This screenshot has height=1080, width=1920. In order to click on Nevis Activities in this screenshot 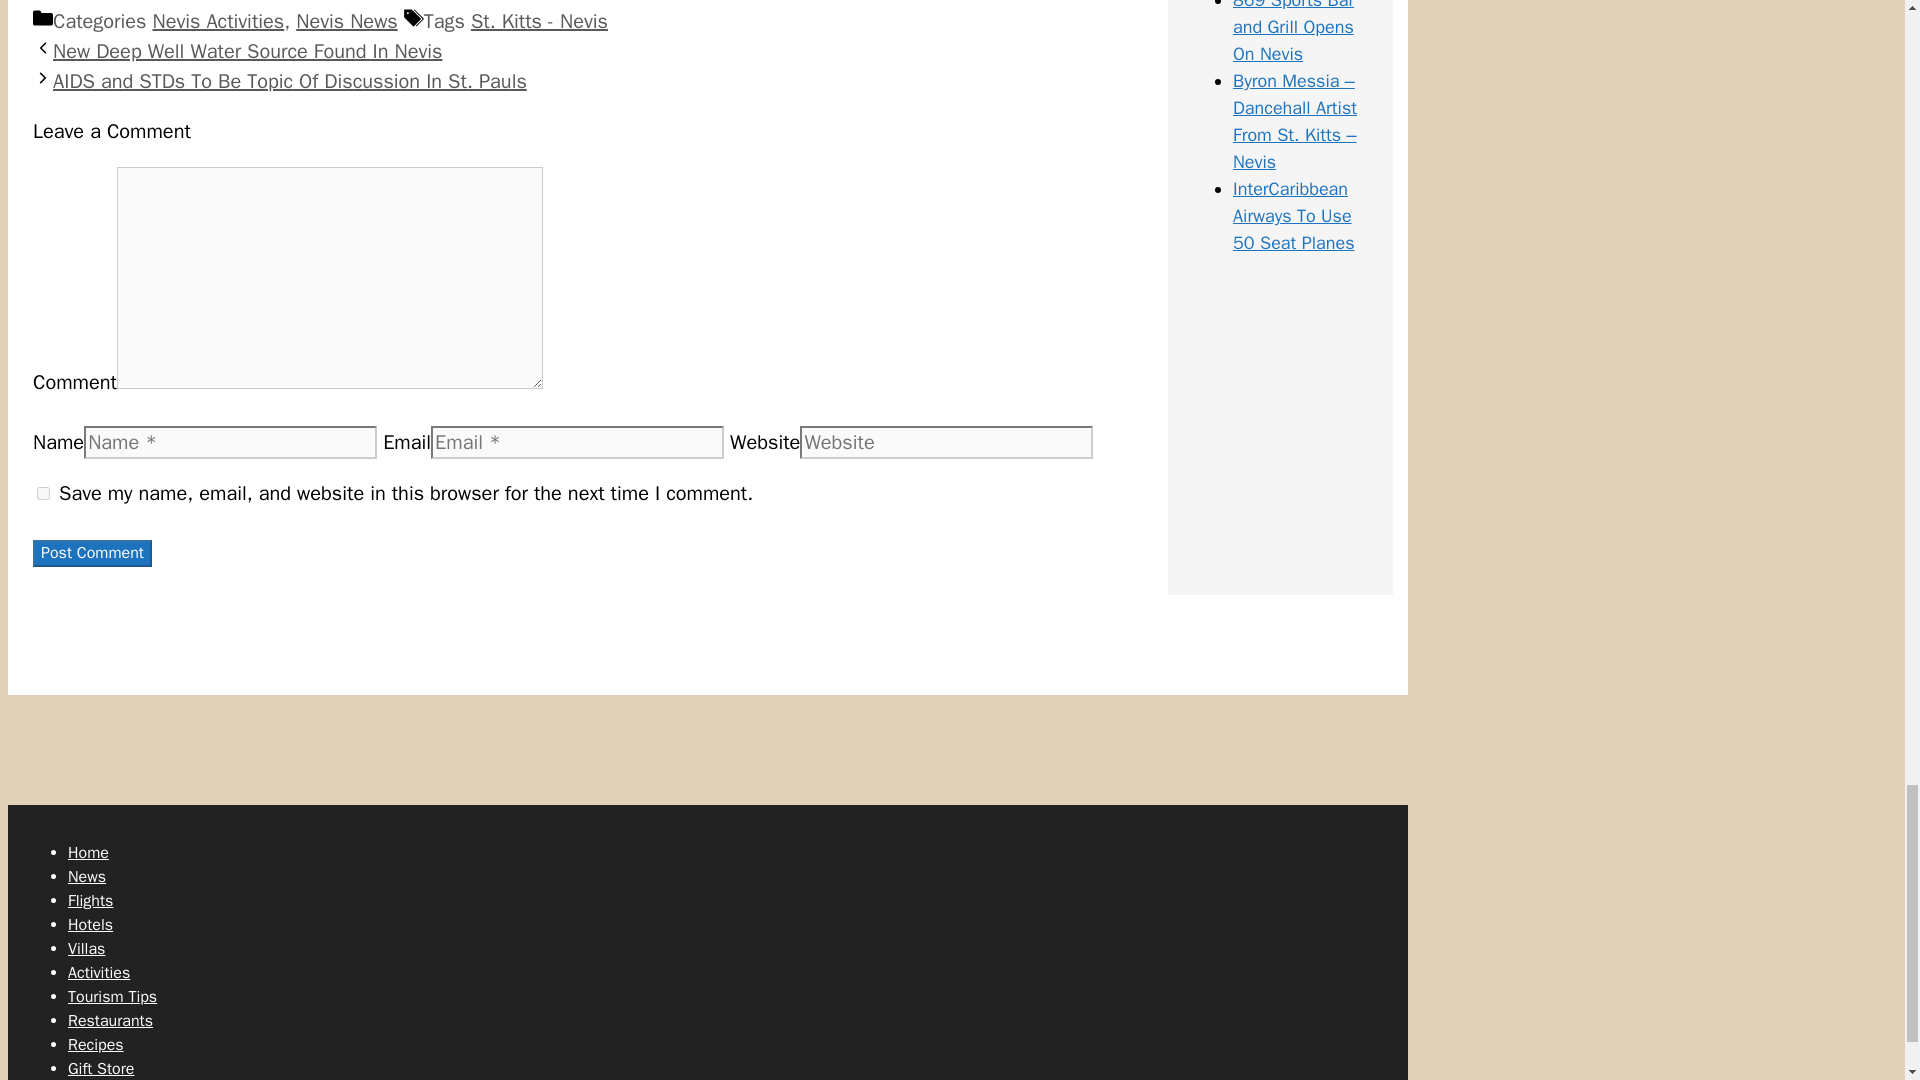, I will do `click(218, 20)`.